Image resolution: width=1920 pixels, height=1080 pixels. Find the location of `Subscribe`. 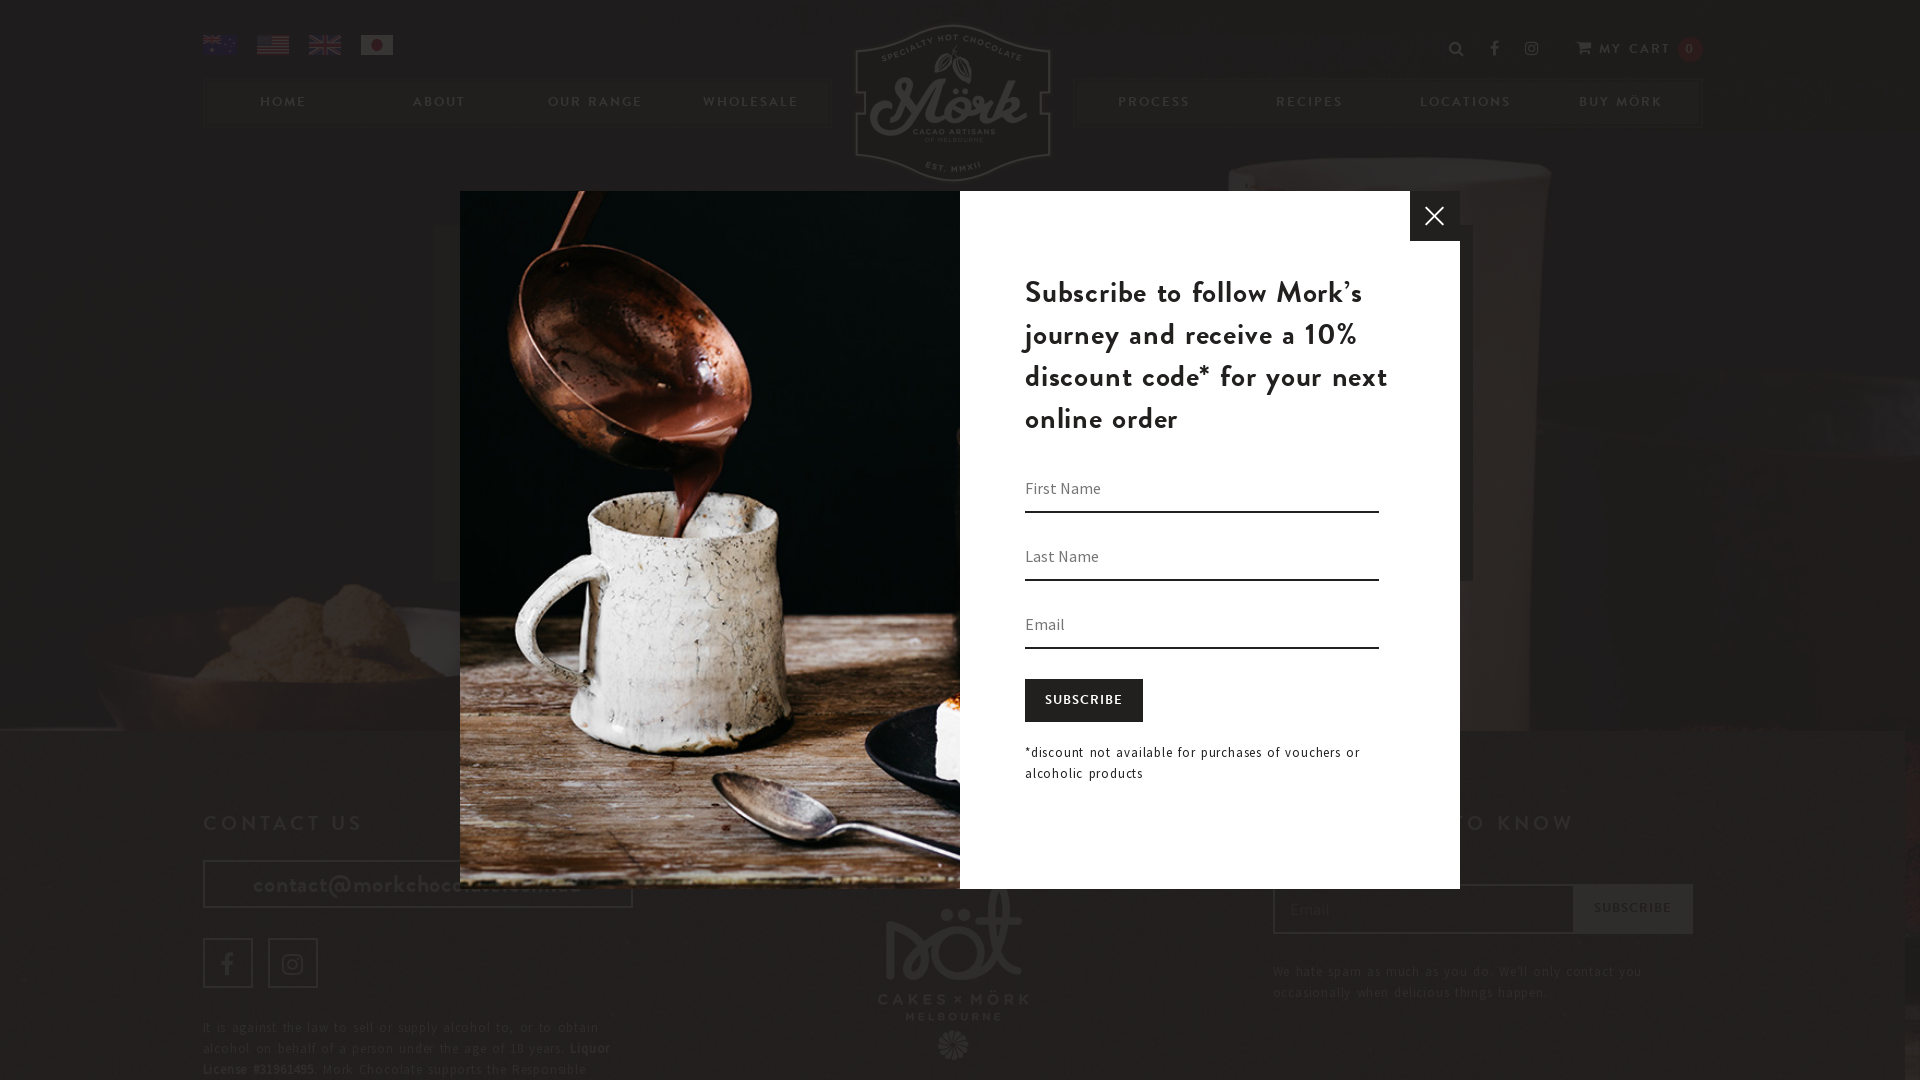

Subscribe is located at coordinates (1632, 909).